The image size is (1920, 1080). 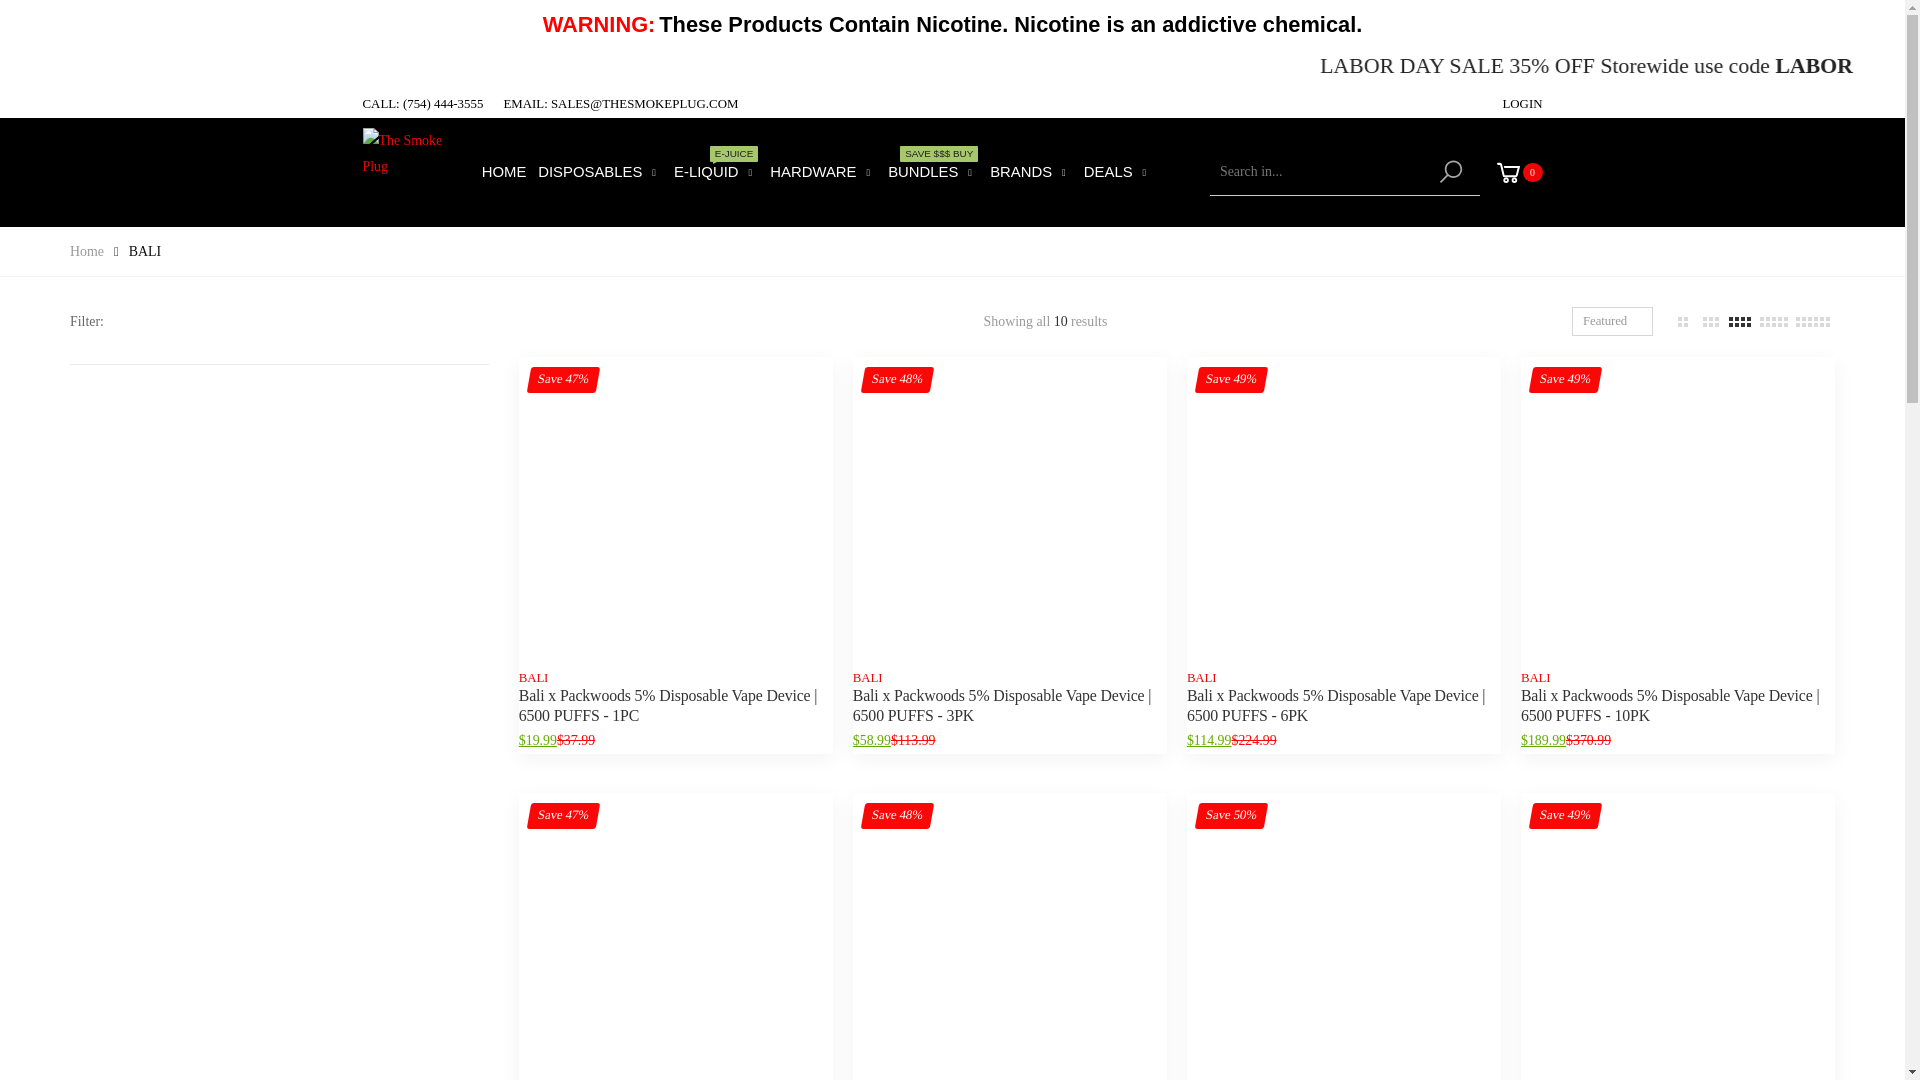 I want to click on 5 Columns, so click(x=1774, y=321).